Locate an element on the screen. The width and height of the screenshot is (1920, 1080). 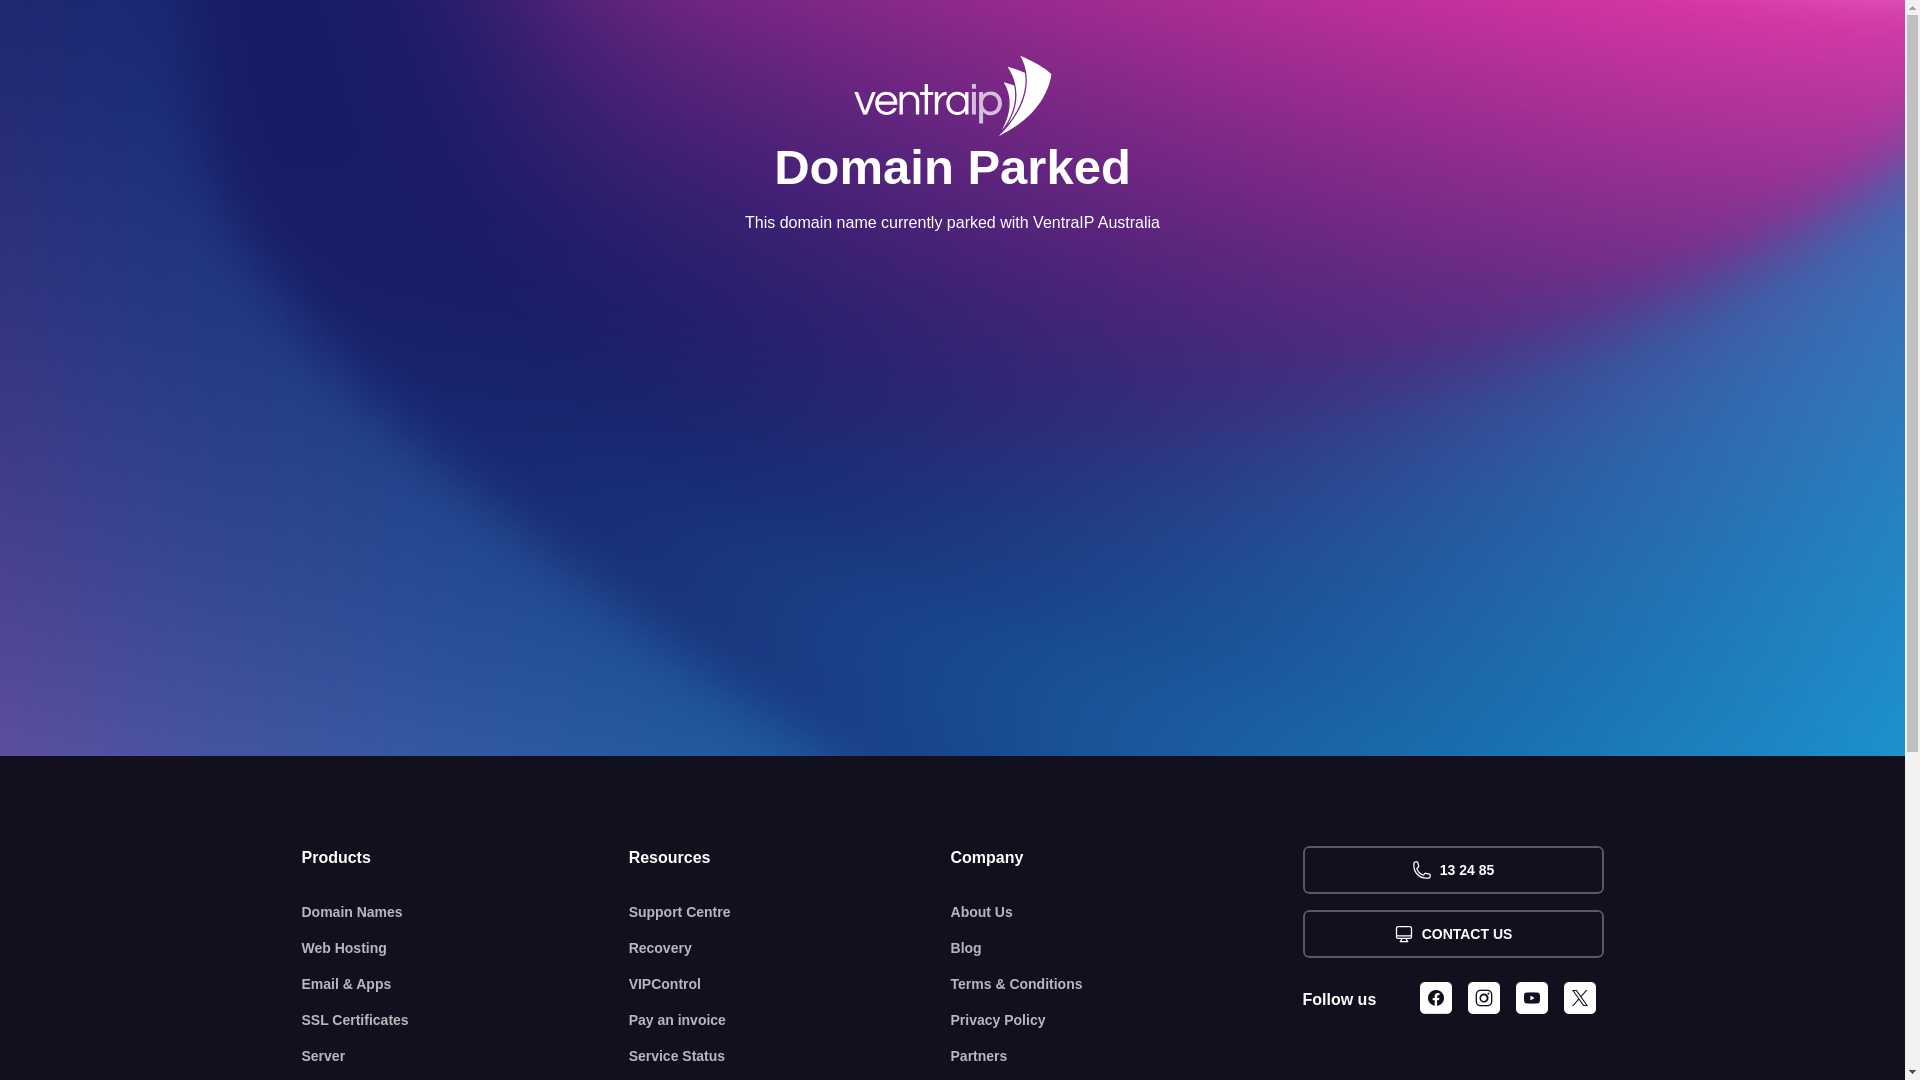
Service Status is located at coordinates (790, 1056).